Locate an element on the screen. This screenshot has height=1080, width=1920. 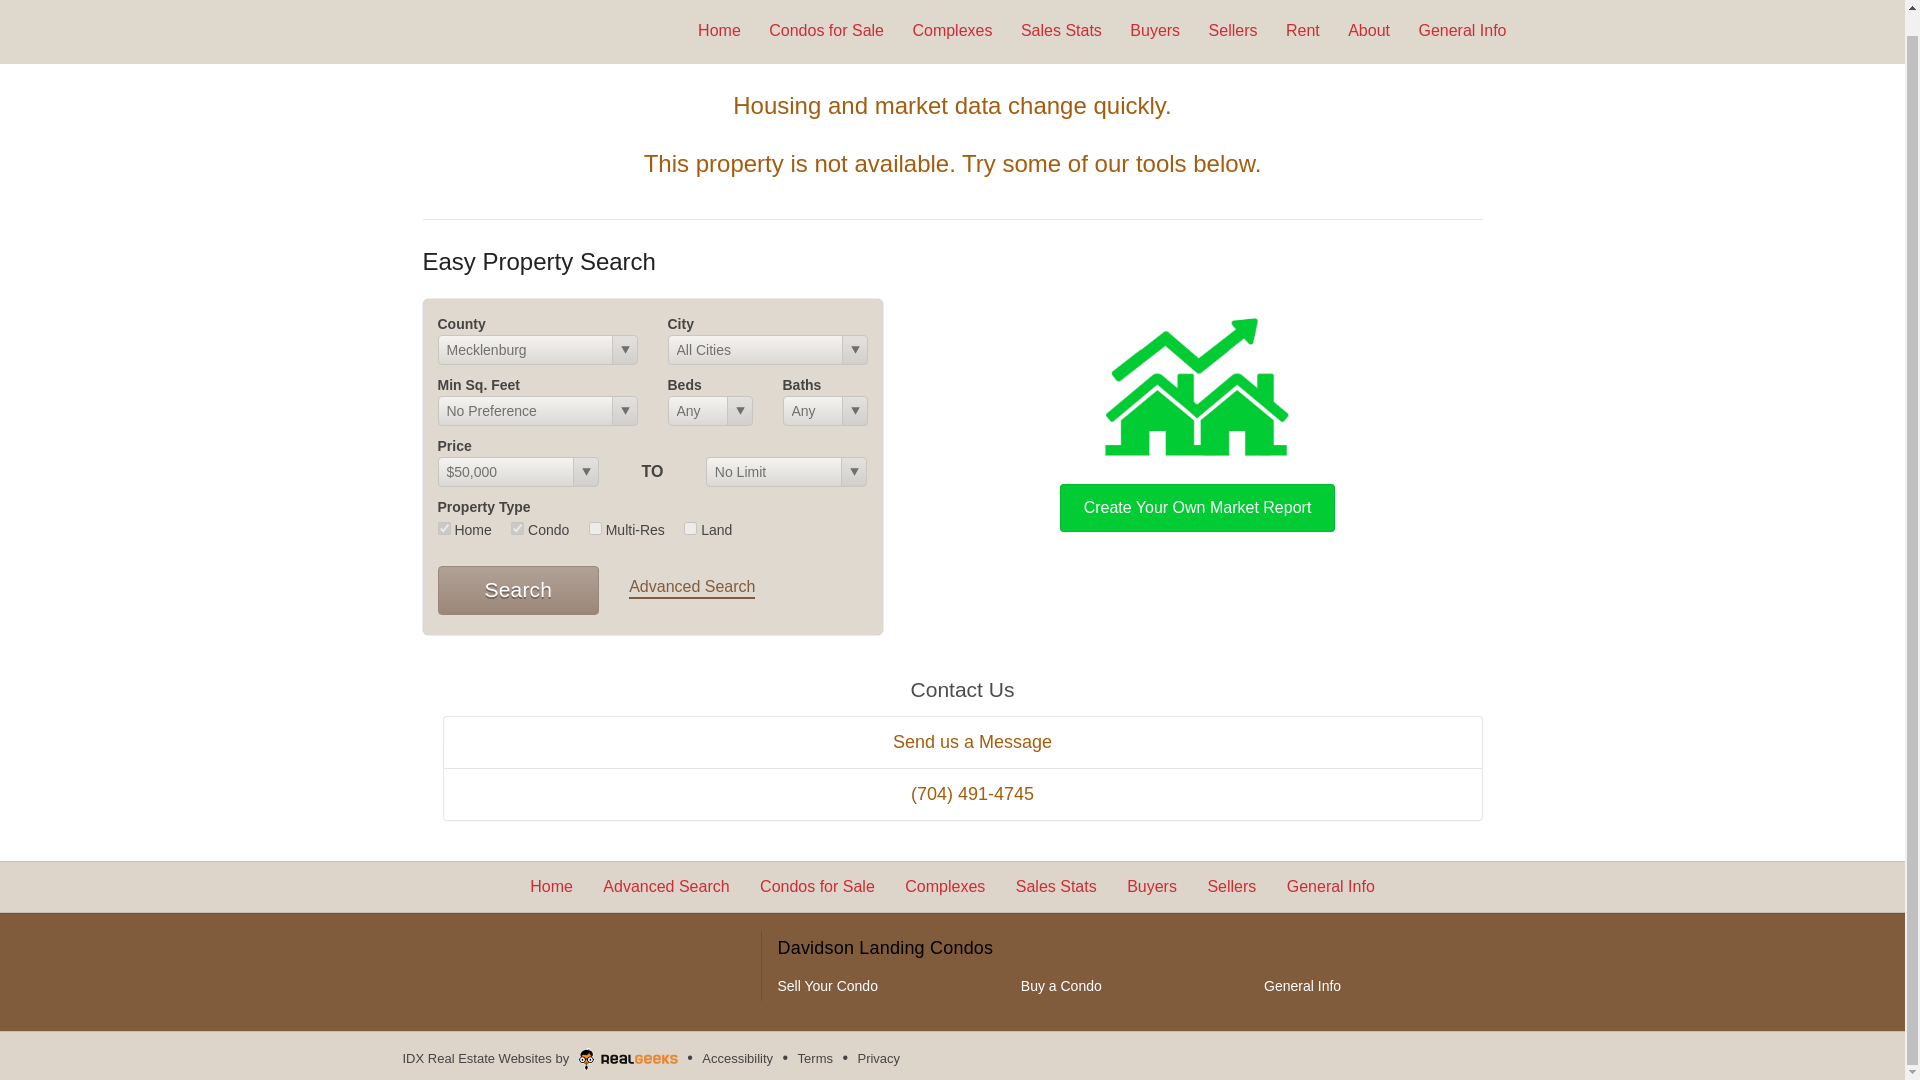
Home is located at coordinates (720, 8).